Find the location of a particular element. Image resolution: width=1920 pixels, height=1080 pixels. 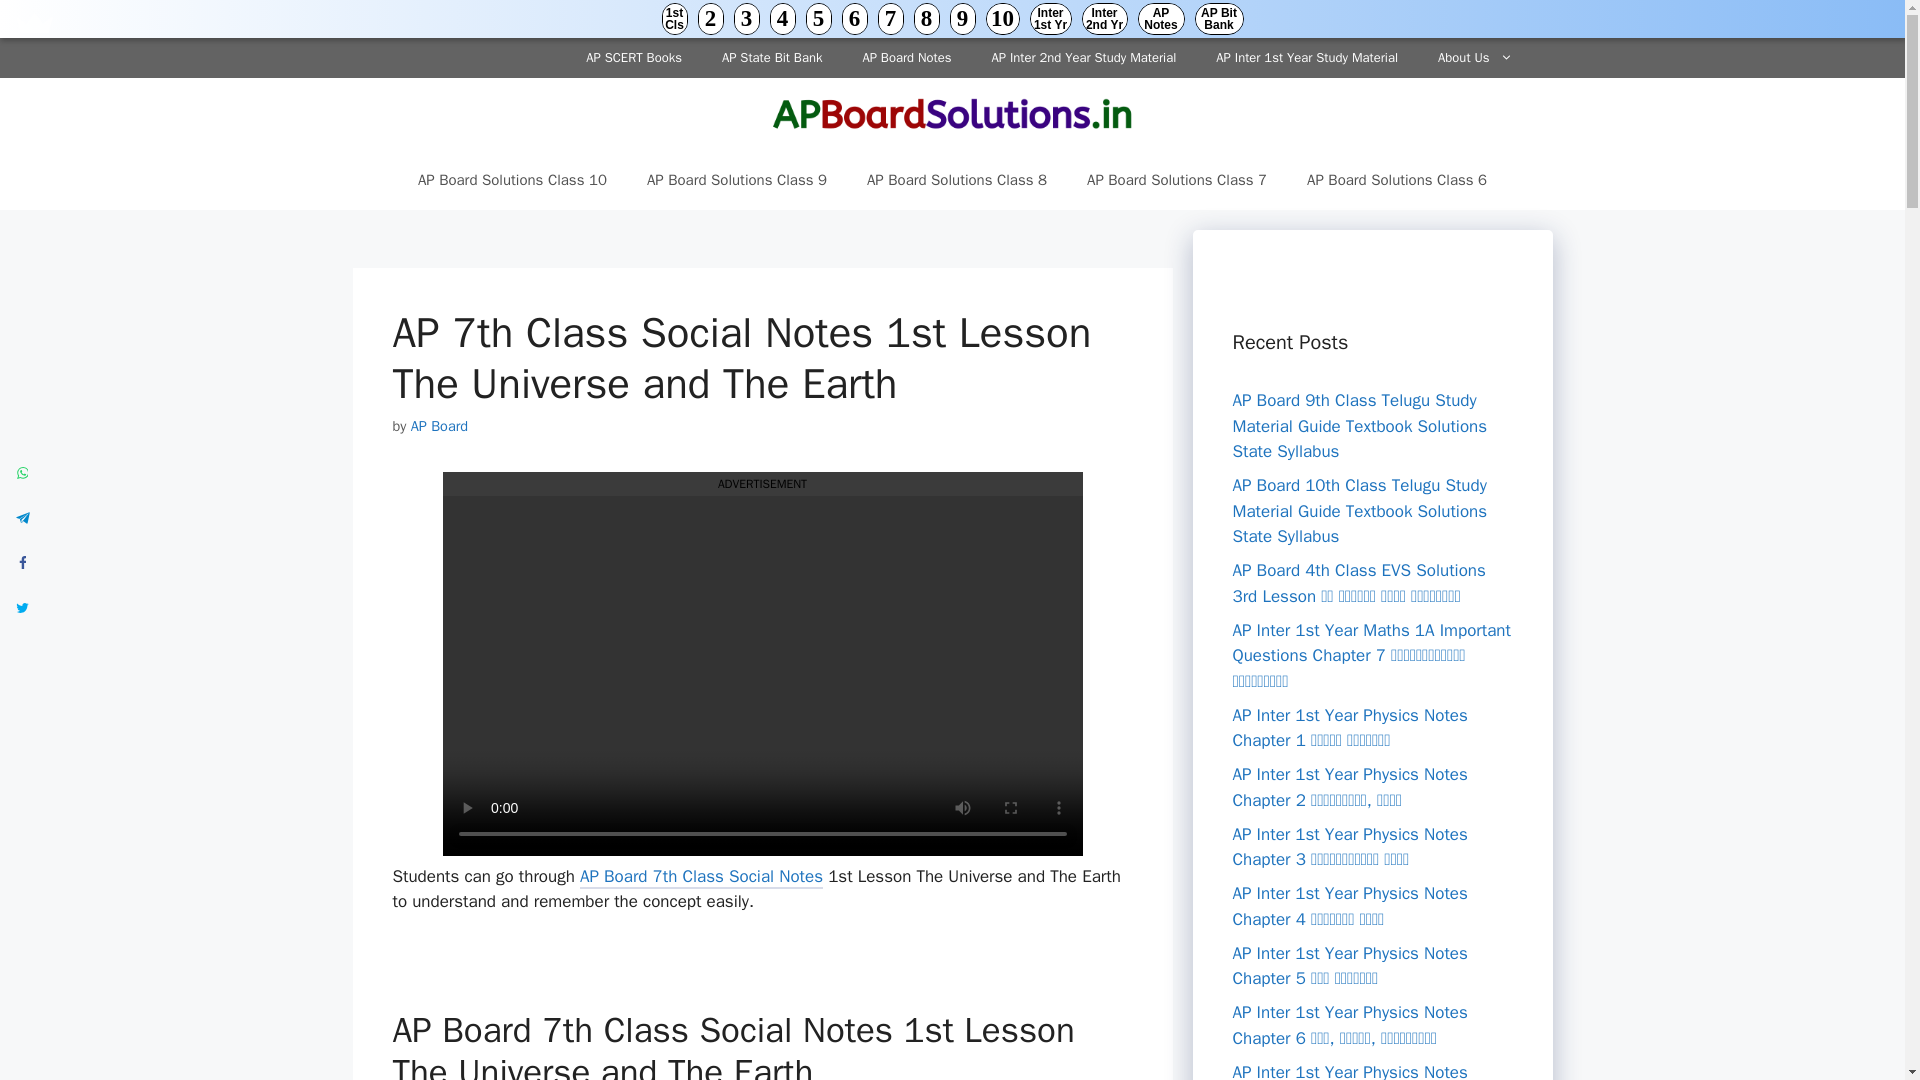

AP Board Notes is located at coordinates (906, 57).